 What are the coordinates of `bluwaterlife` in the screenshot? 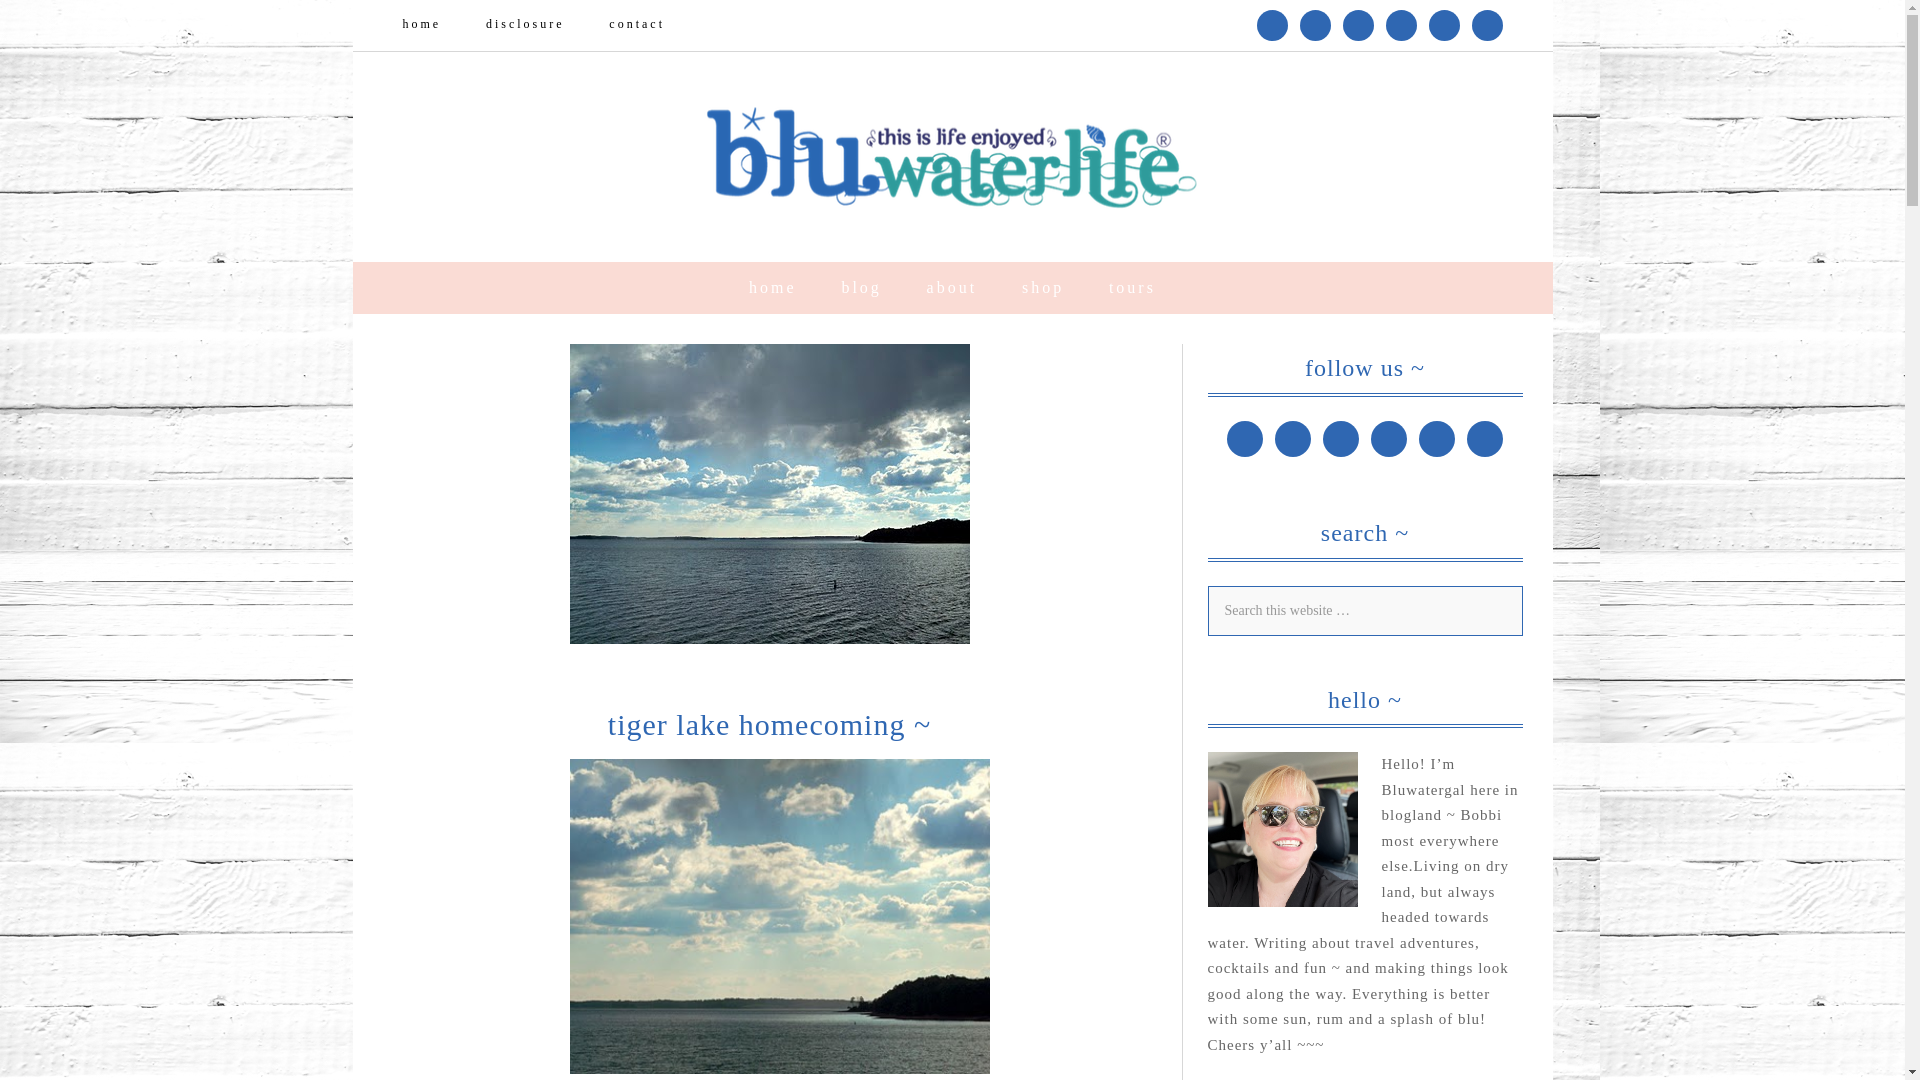 It's located at (951, 157).